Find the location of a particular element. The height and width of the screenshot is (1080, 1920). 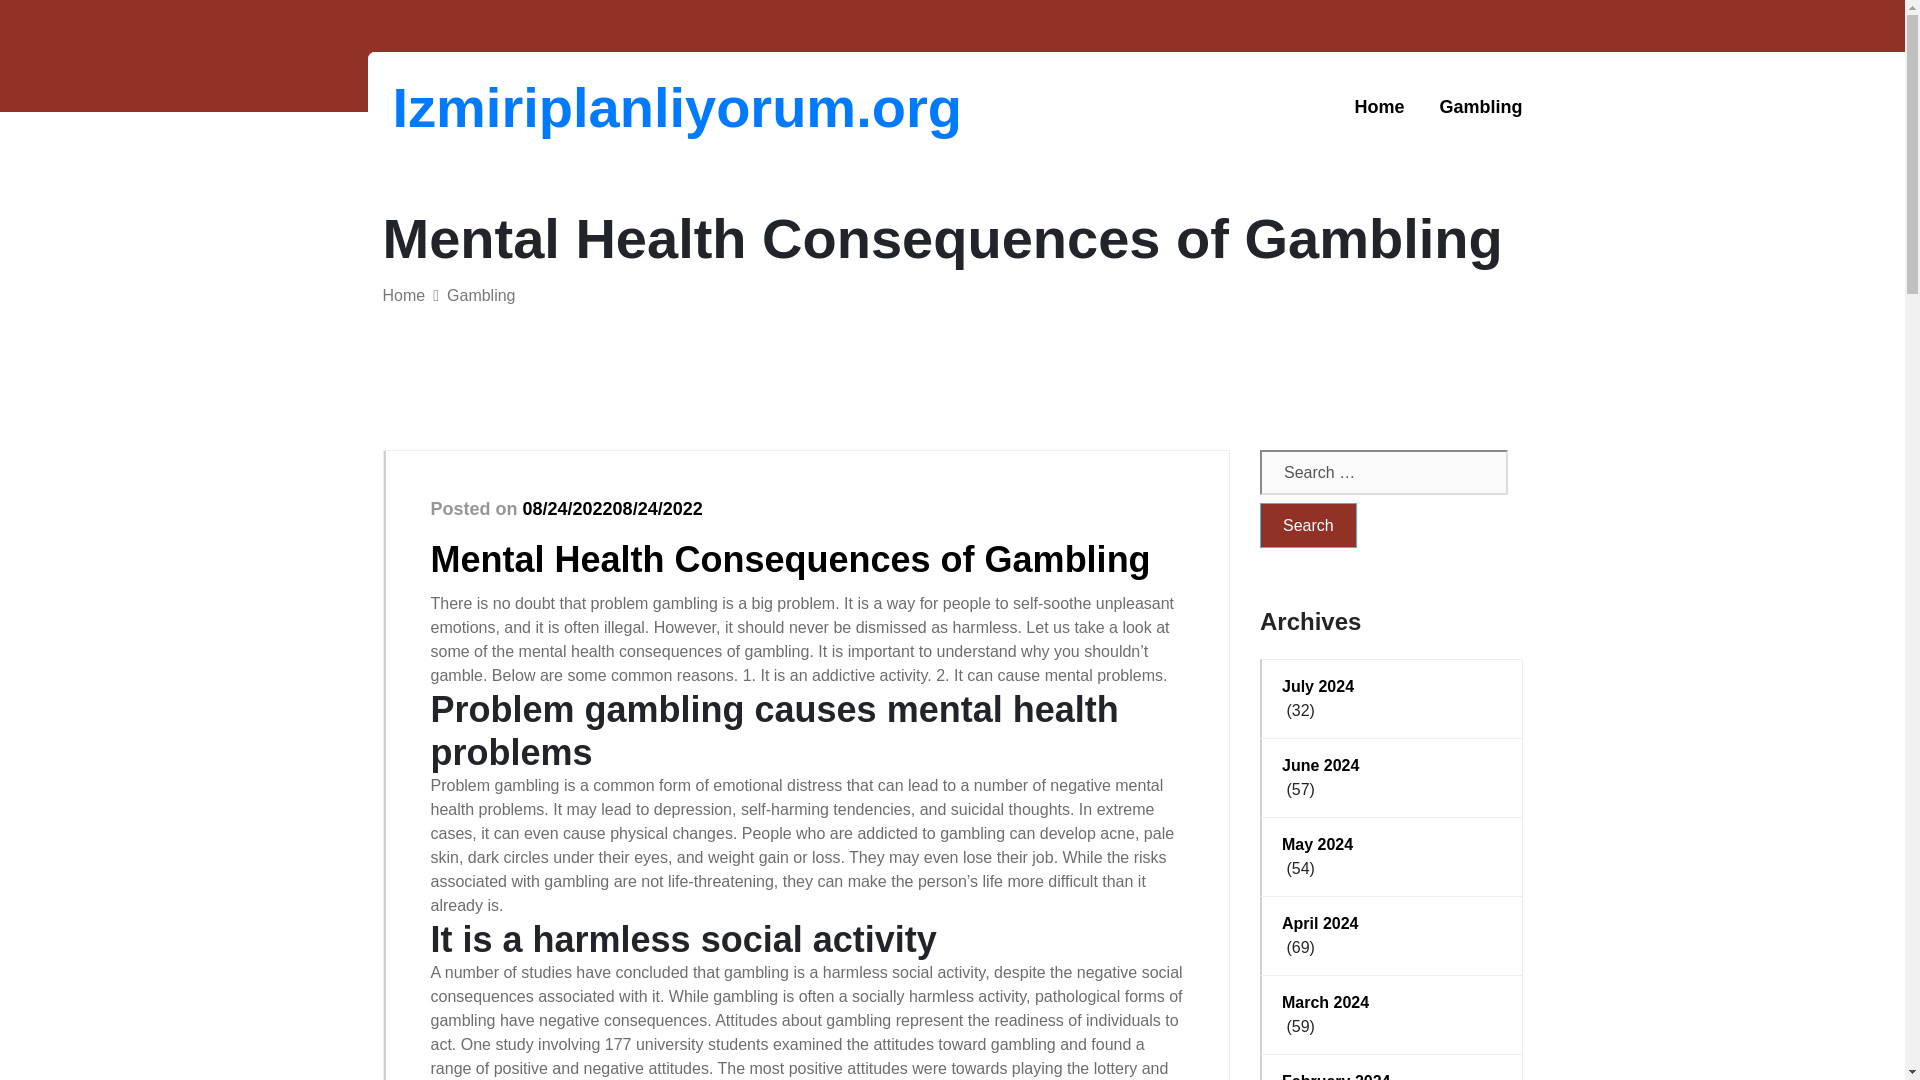

May 2024 is located at coordinates (1392, 844).